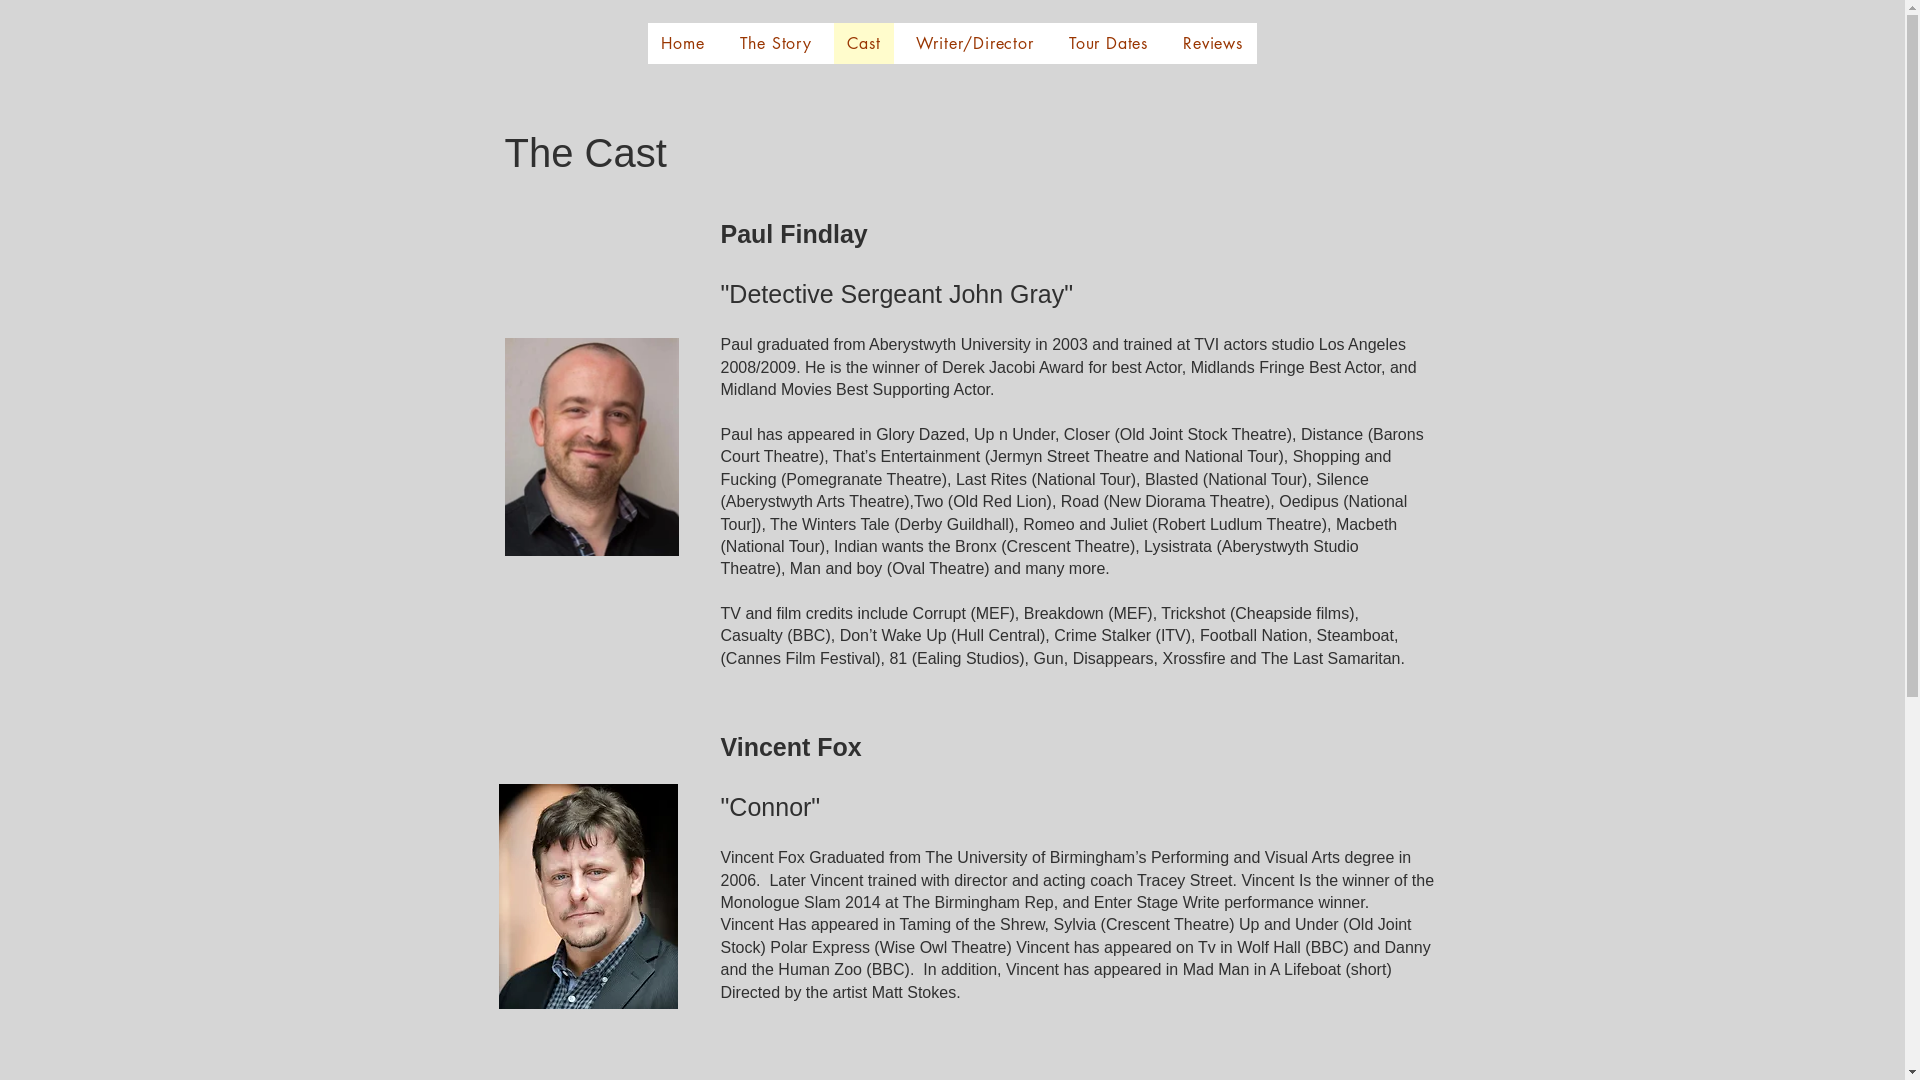 The image size is (1920, 1080). What do you see at coordinates (1214, 44) in the screenshot?
I see `Reviews` at bounding box center [1214, 44].